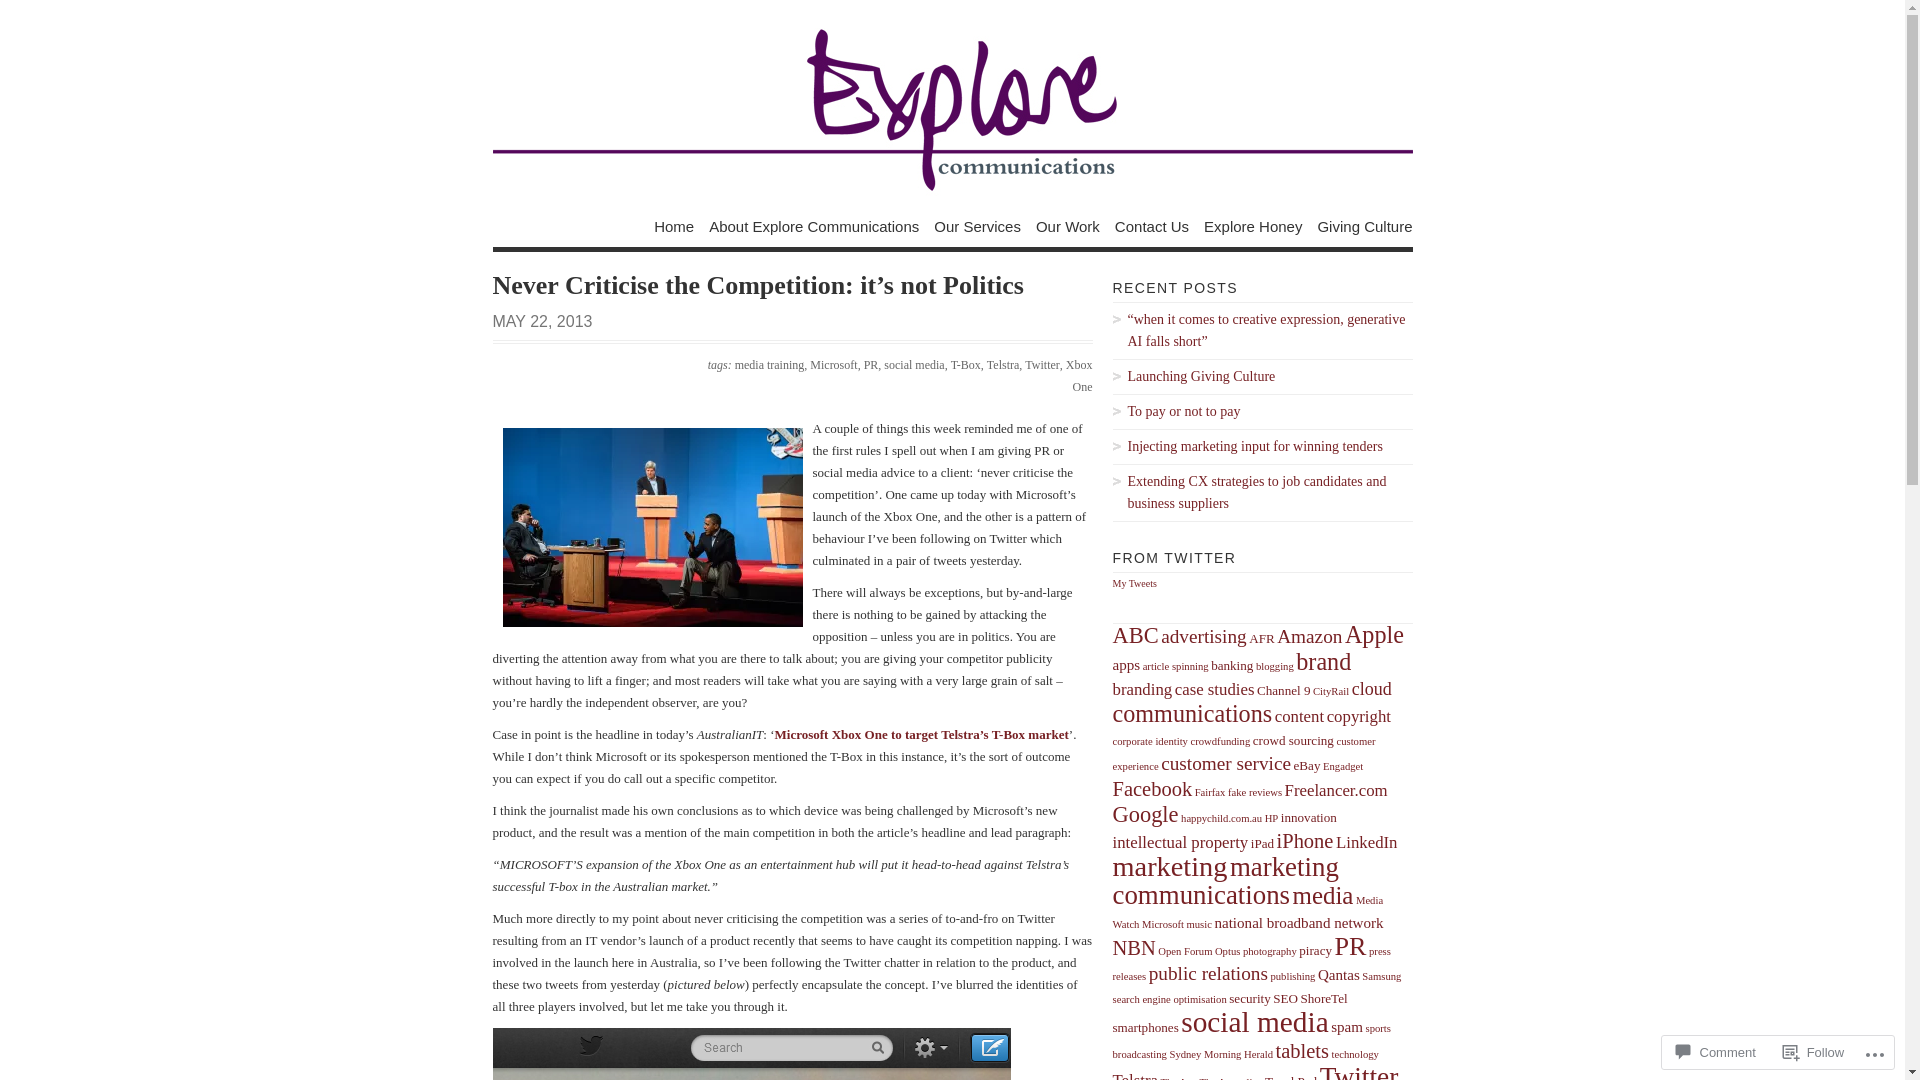 The image size is (1920, 1080). Describe the element at coordinates (1248, 912) in the screenshot. I see `Media Watch` at that location.